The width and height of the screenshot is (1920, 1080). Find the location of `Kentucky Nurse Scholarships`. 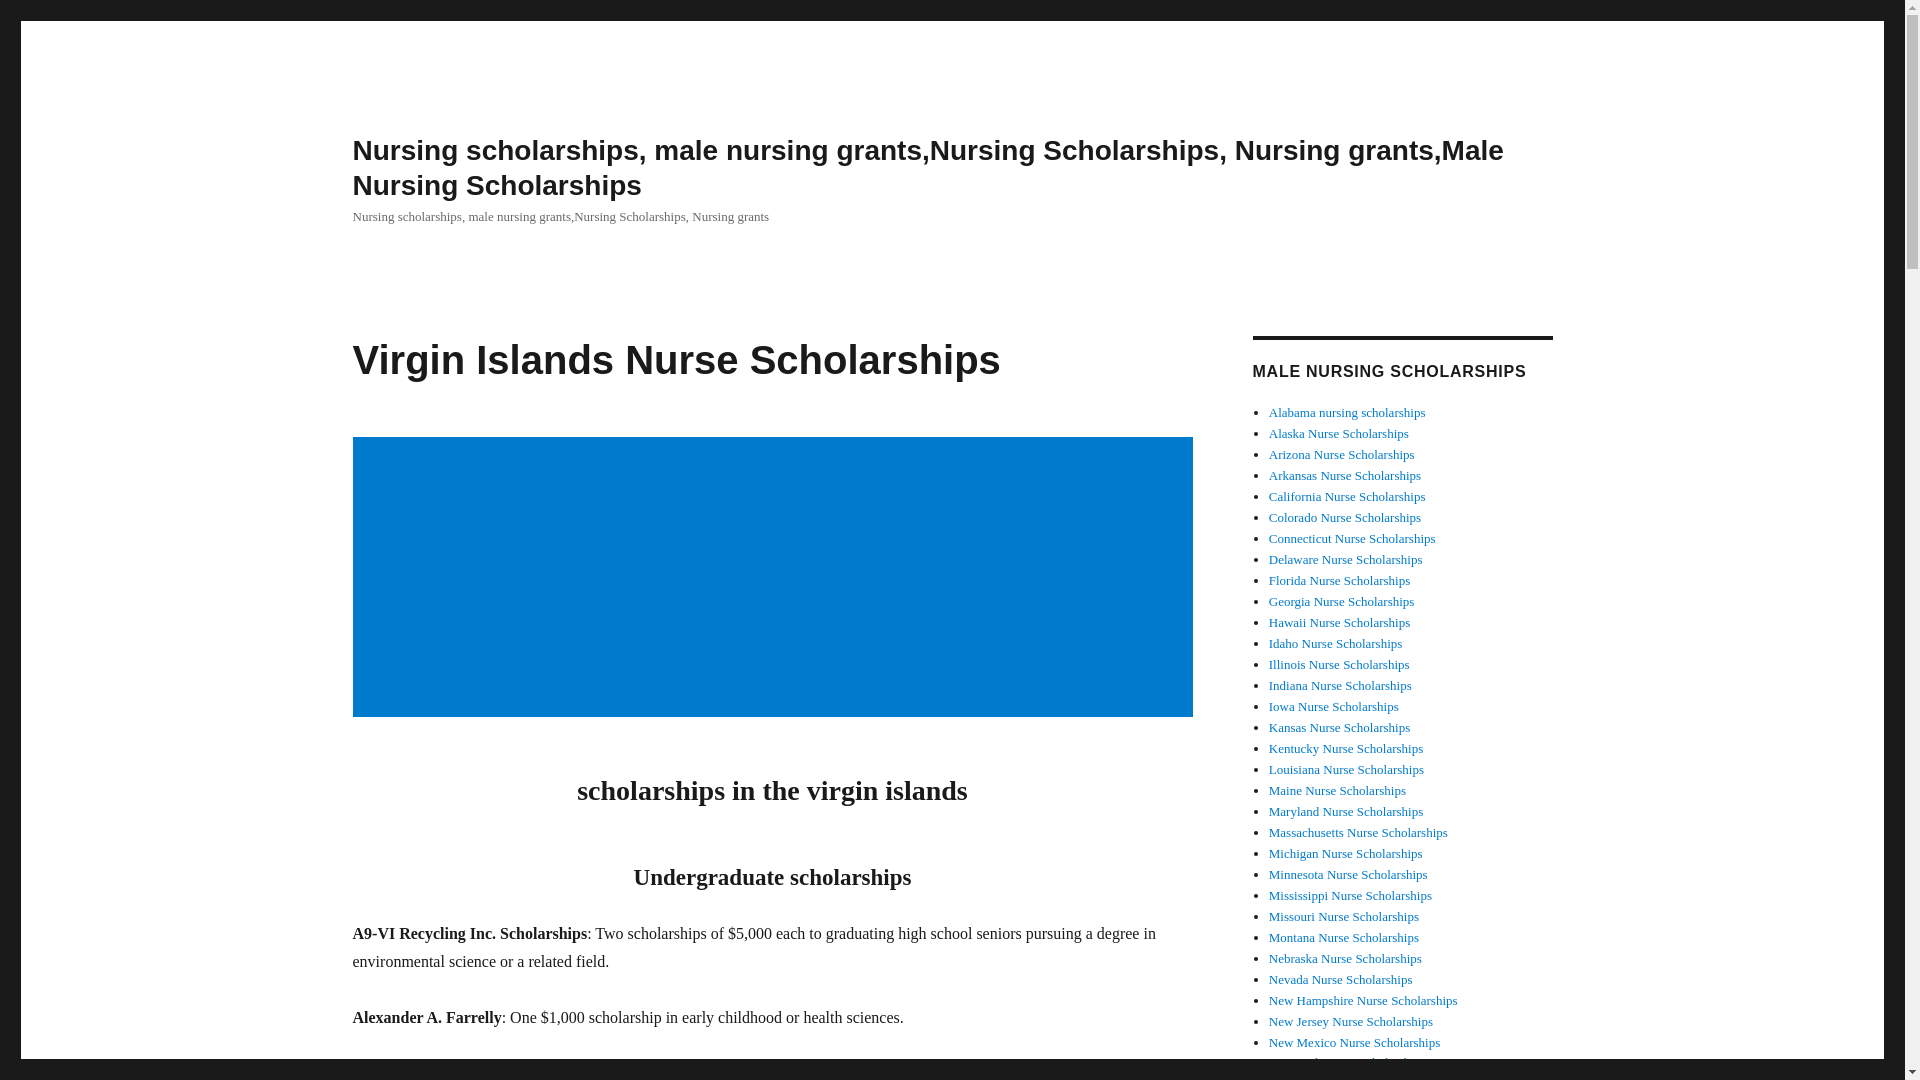

Kentucky Nurse Scholarships is located at coordinates (1346, 748).